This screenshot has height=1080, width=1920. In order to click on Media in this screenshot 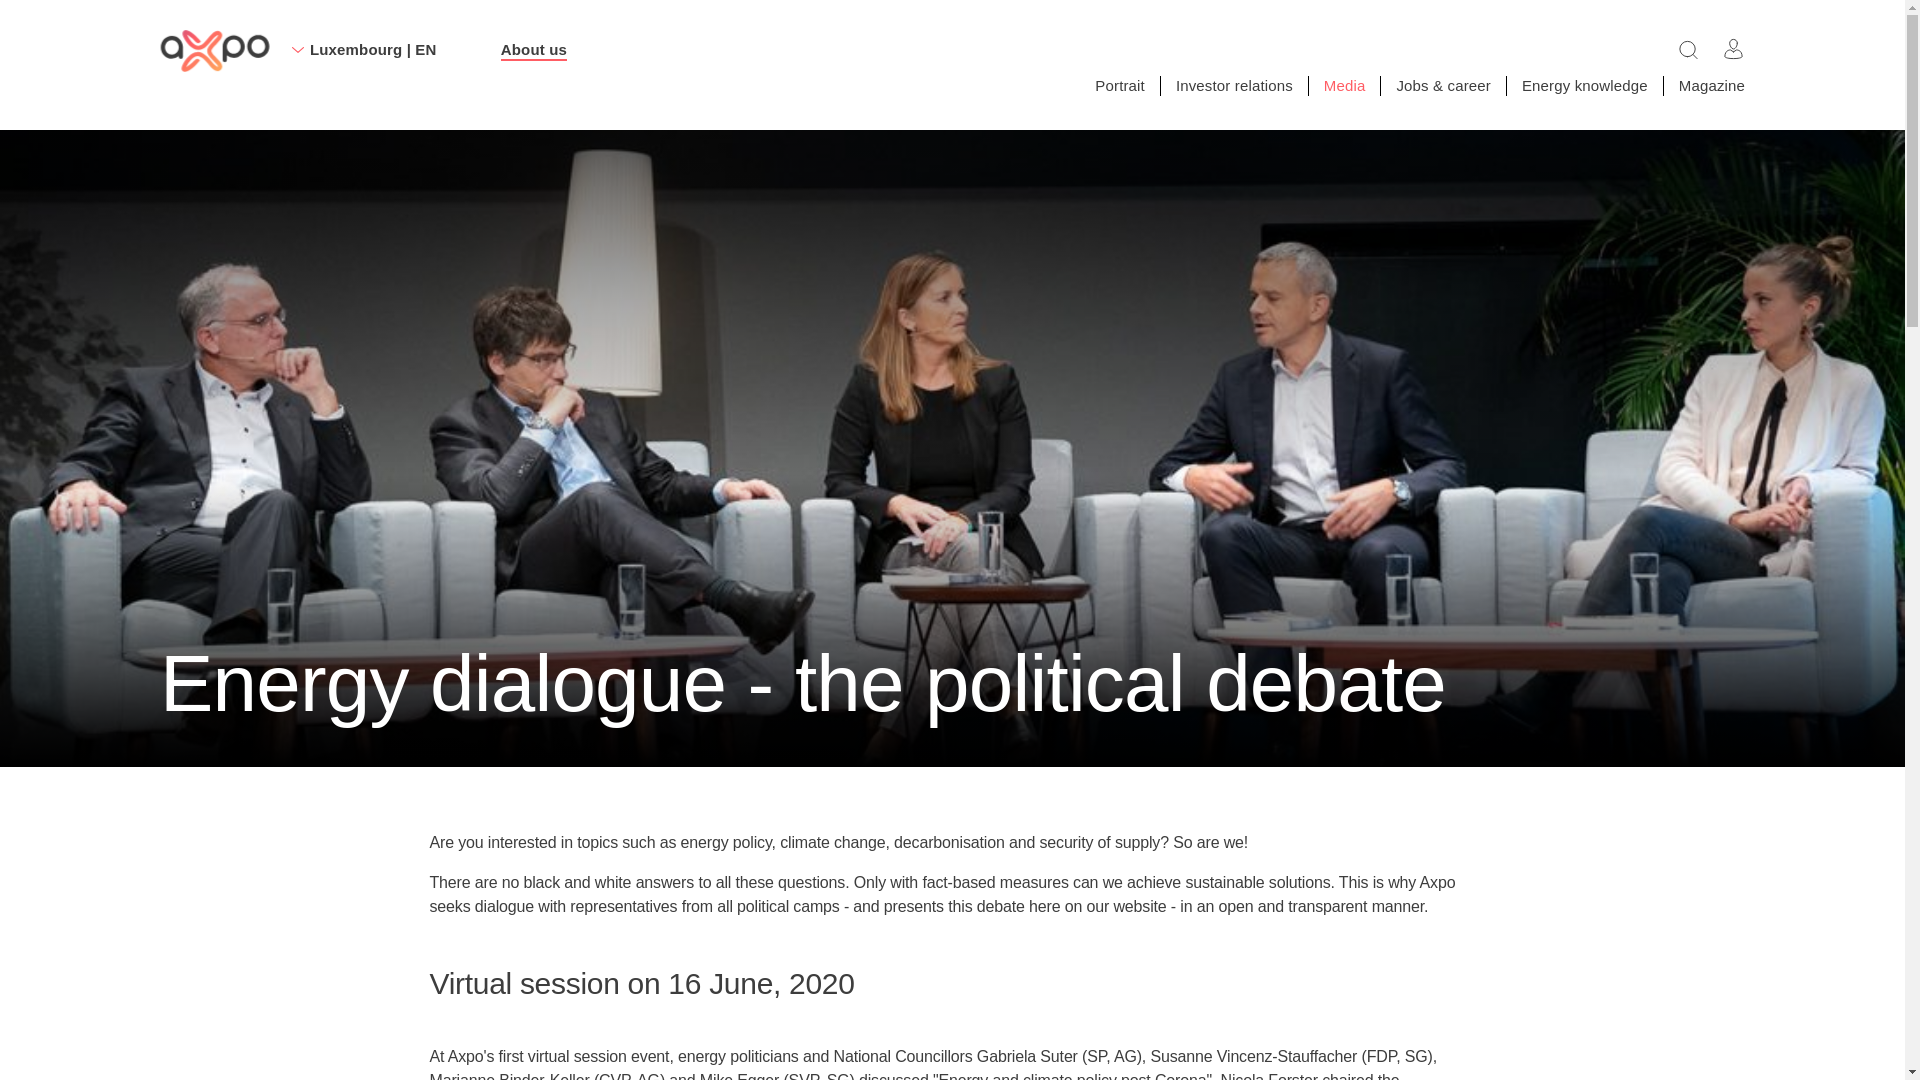, I will do `click(1344, 84)`.